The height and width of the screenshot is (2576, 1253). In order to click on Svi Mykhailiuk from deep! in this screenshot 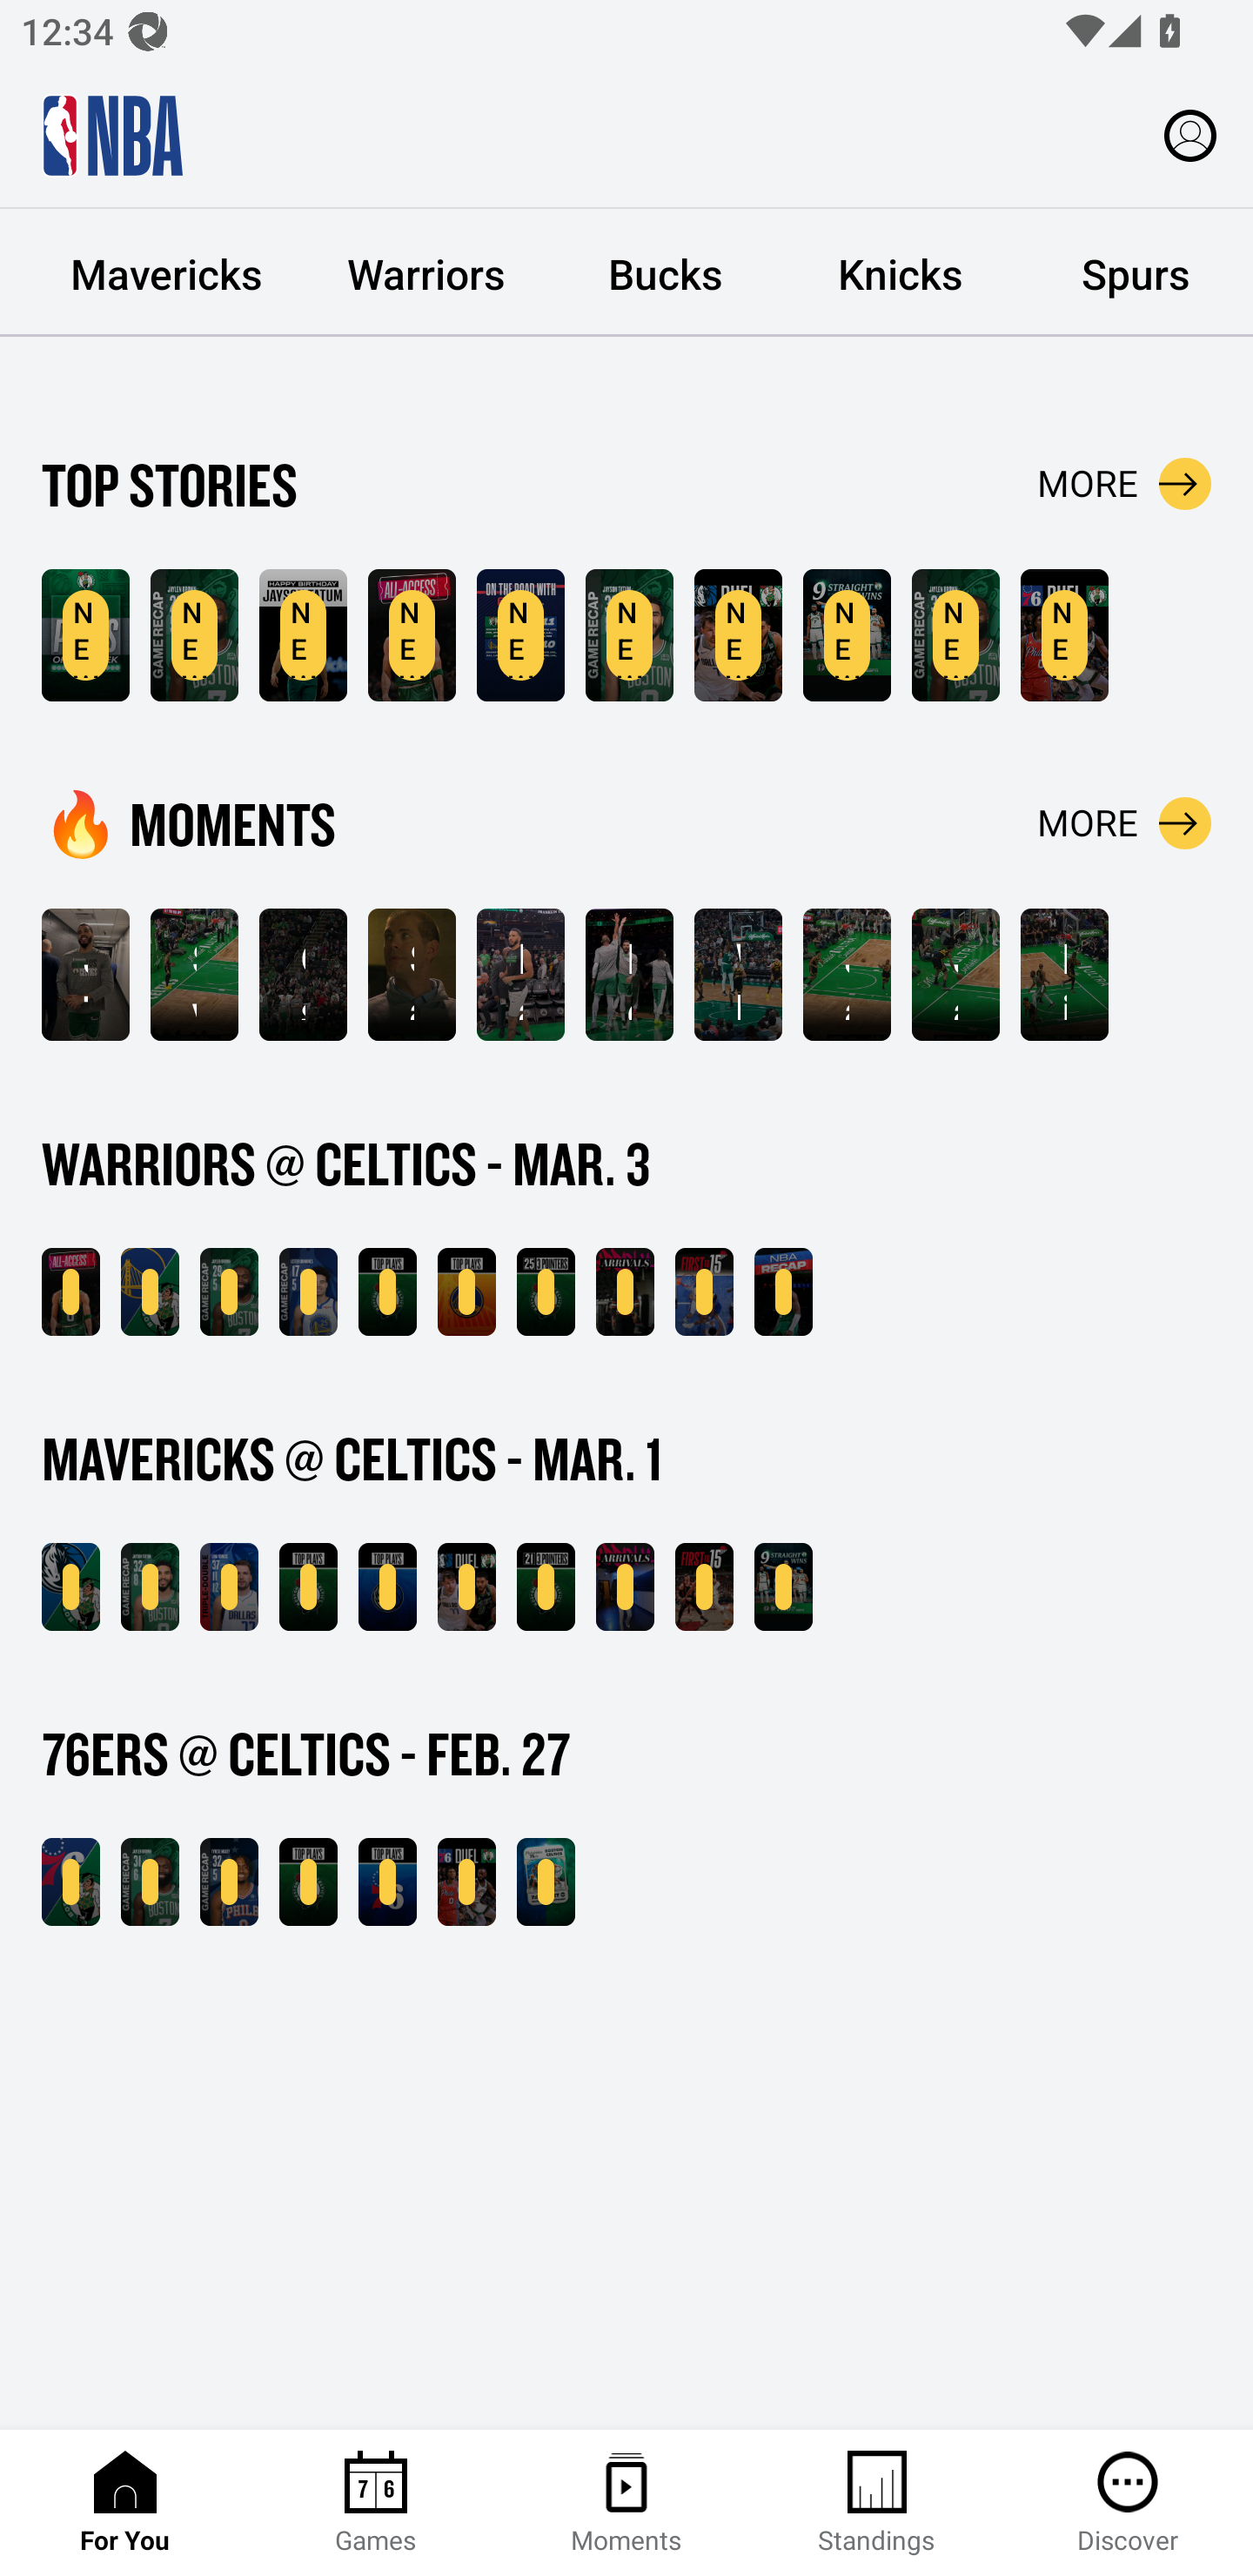, I will do `click(193, 975)`.